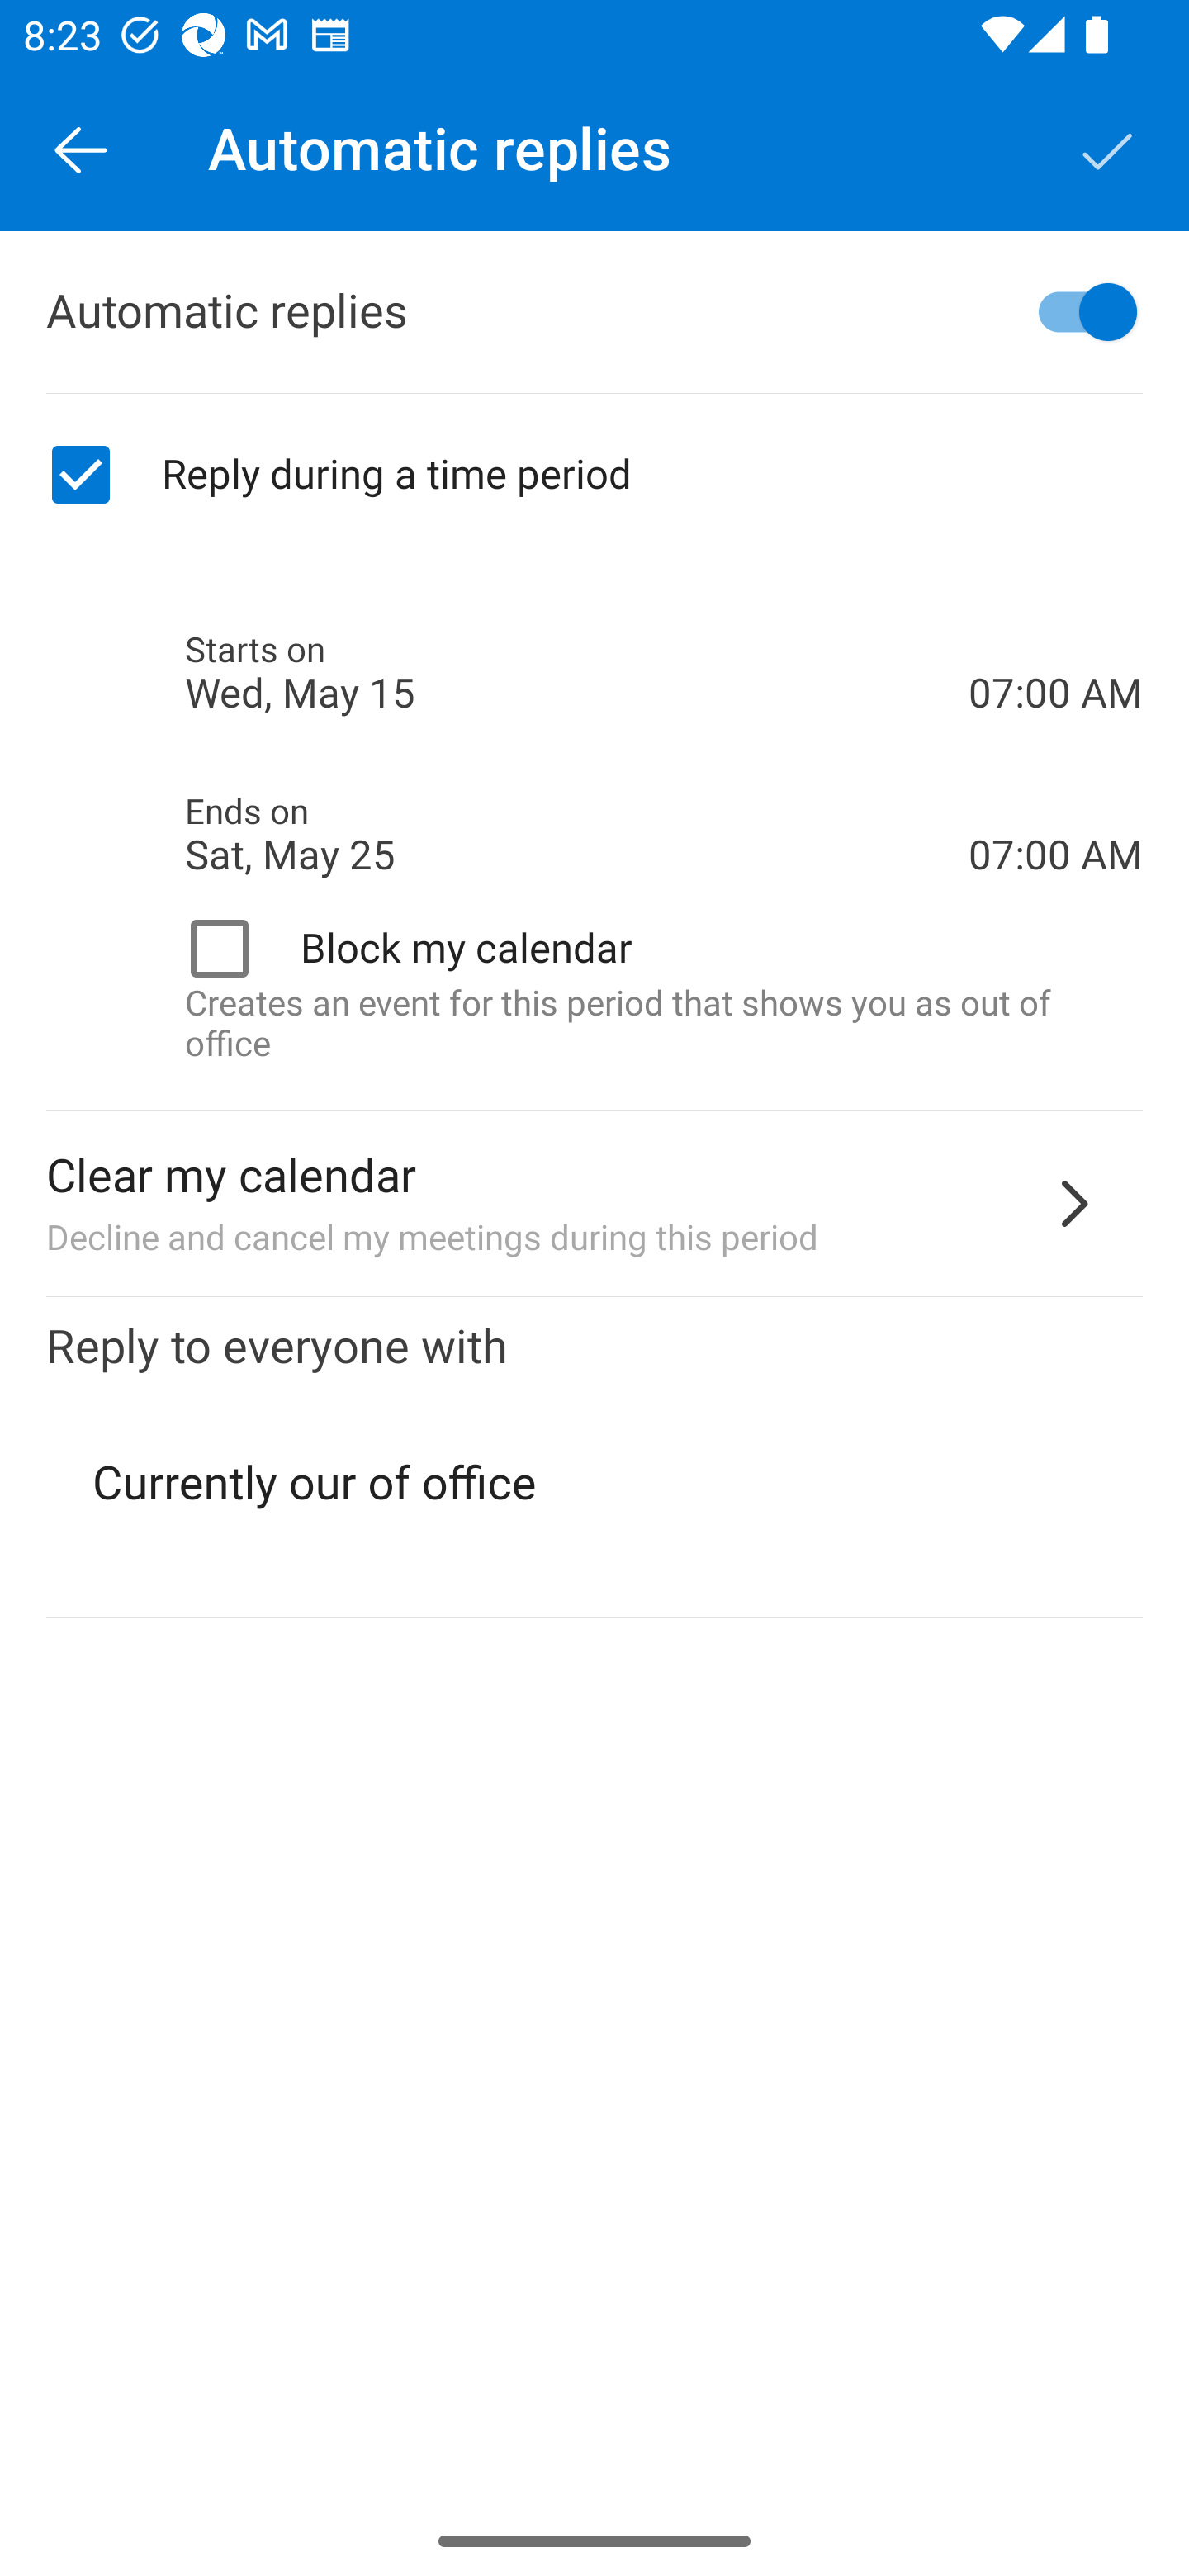 The width and height of the screenshot is (1189, 2576). Describe the element at coordinates (596, 1483) in the screenshot. I see `Currently our of office` at that location.